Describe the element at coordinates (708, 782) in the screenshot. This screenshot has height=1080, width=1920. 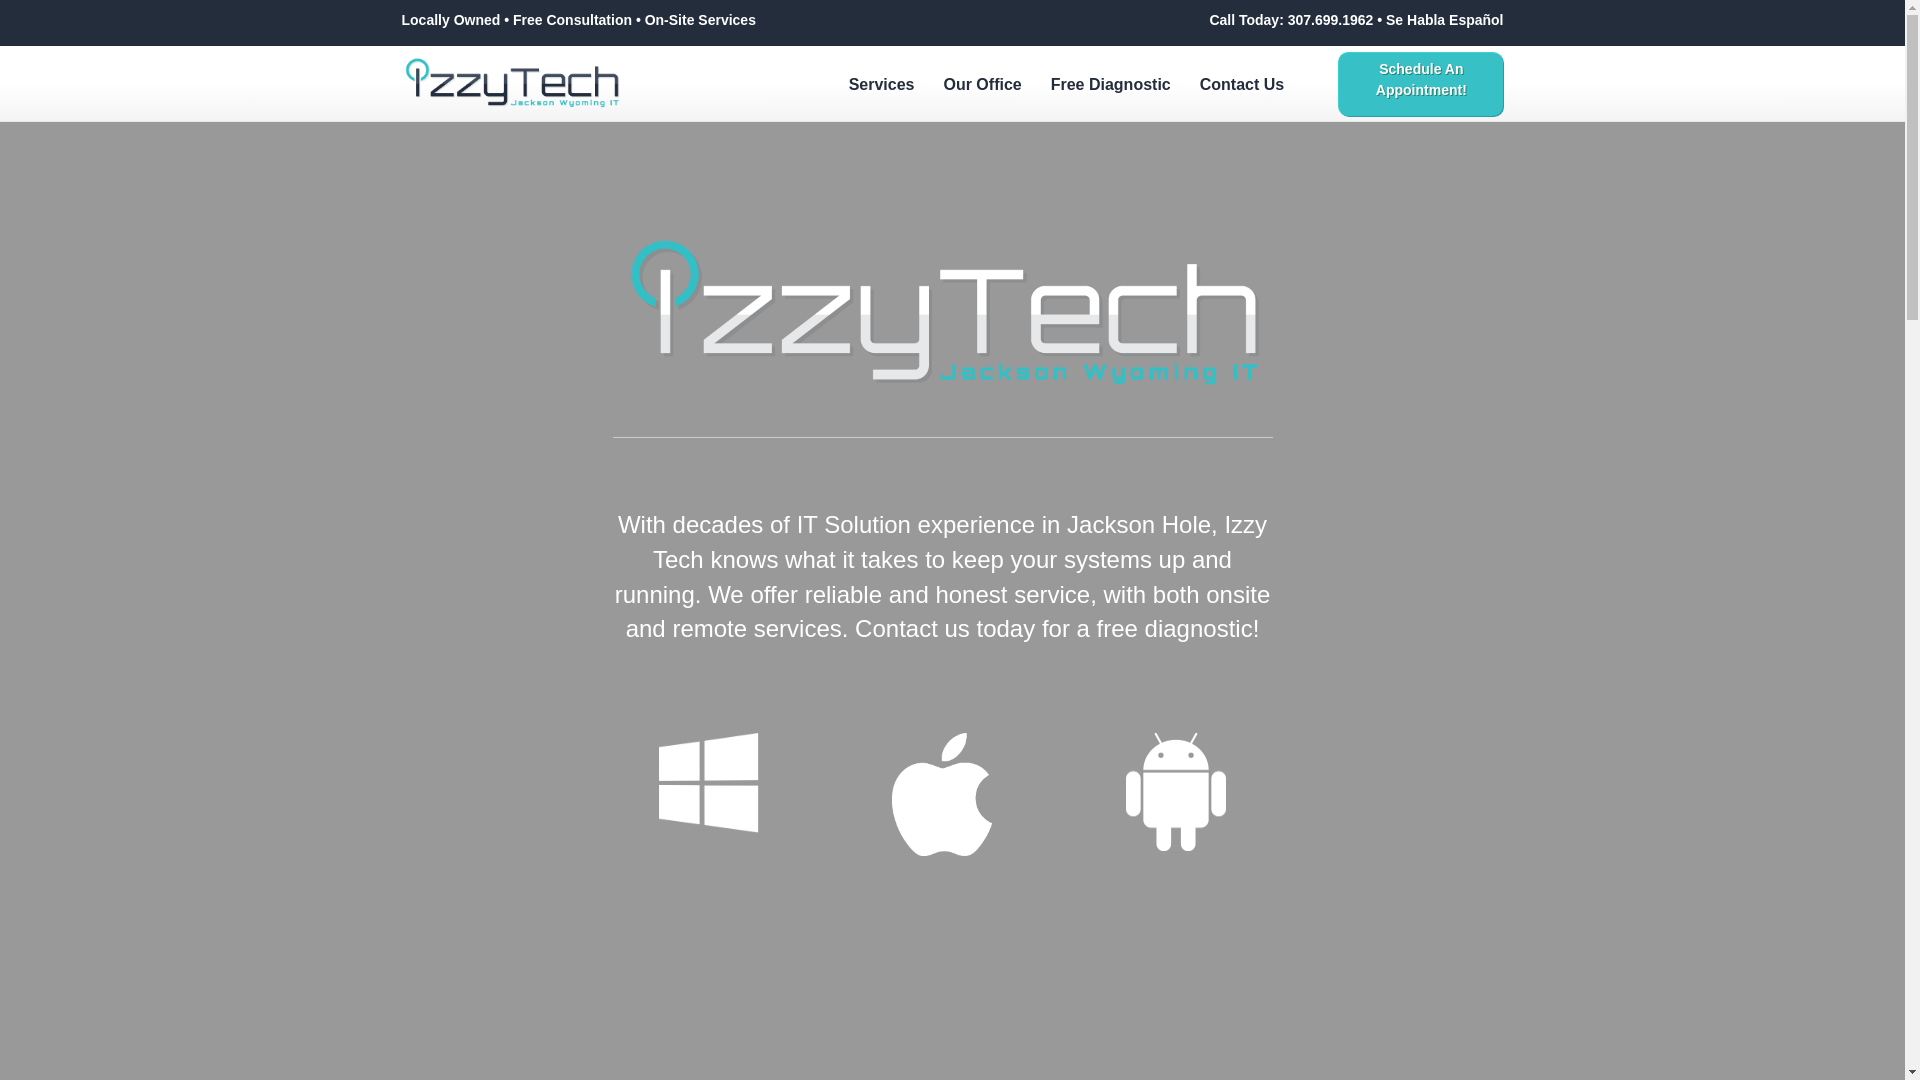
I see `windows white` at that location.